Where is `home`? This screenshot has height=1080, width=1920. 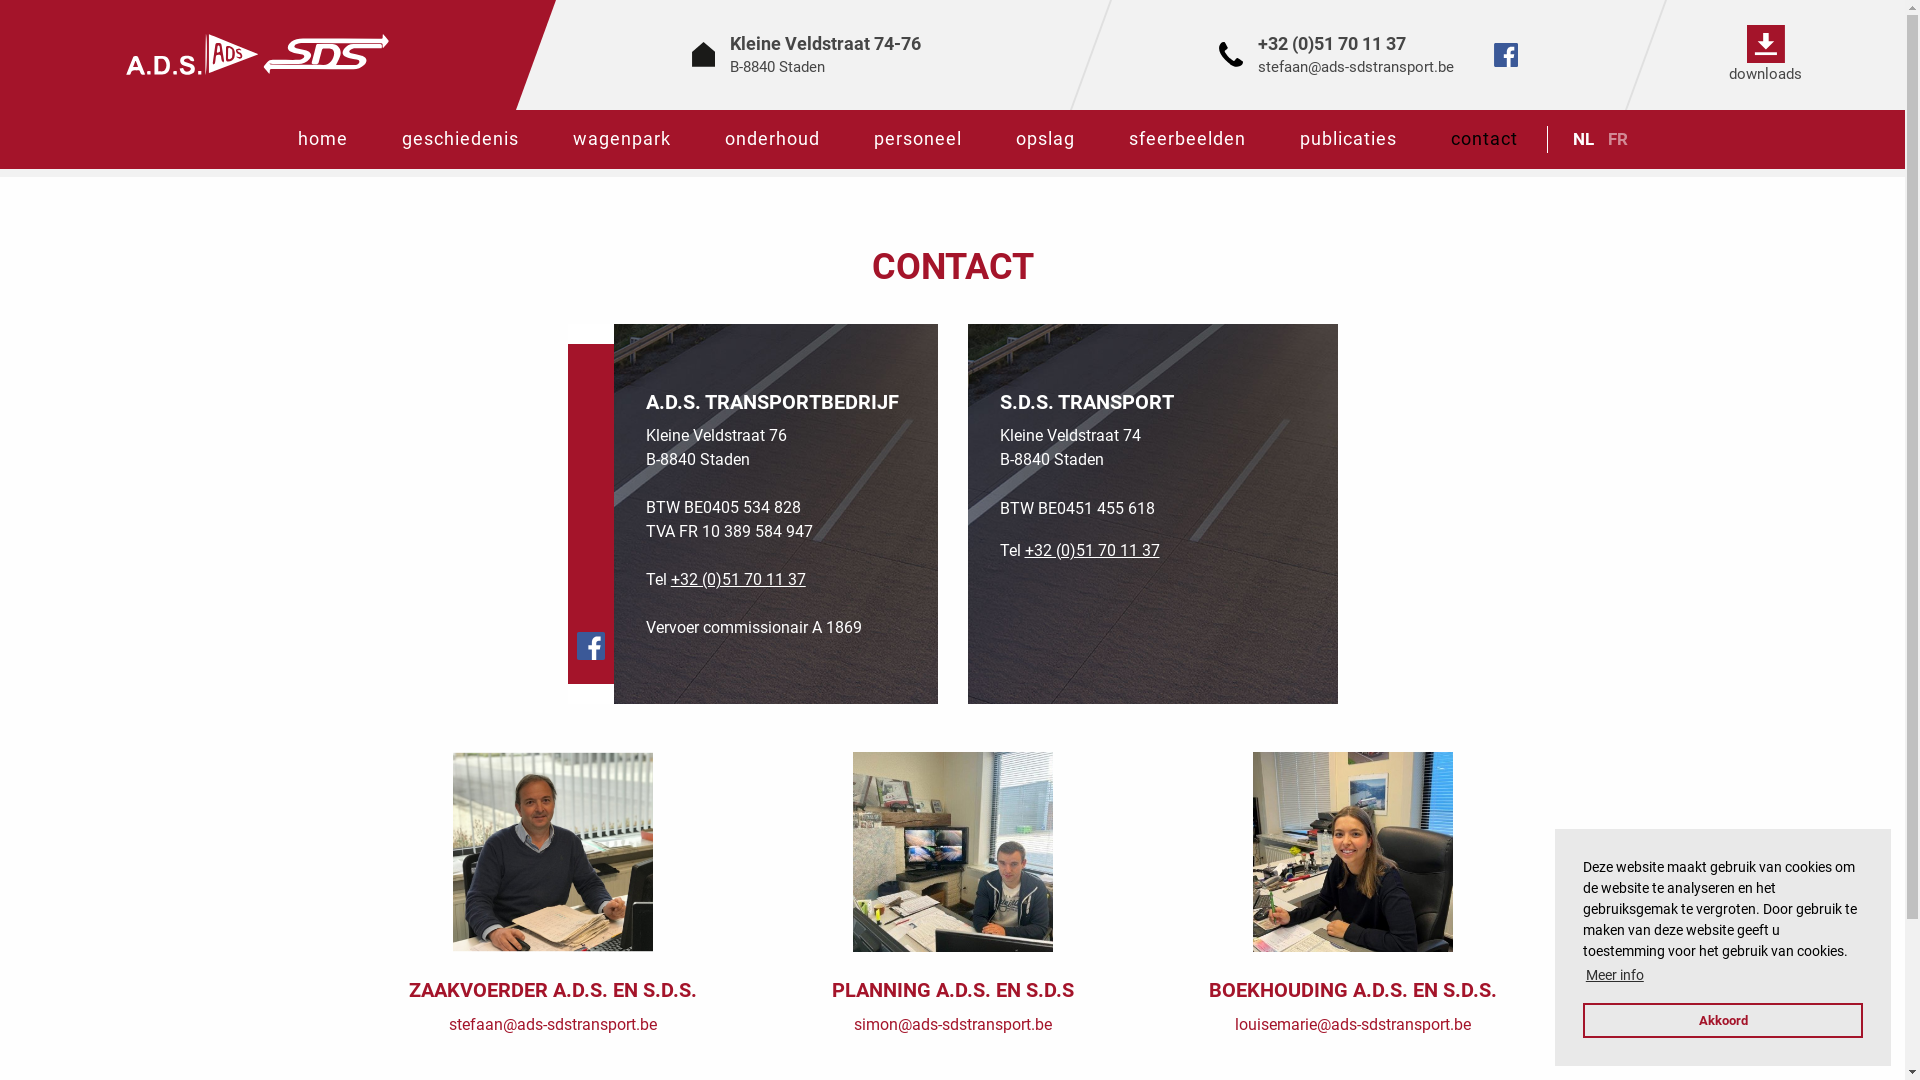
home is located at coordinates (322, 140).